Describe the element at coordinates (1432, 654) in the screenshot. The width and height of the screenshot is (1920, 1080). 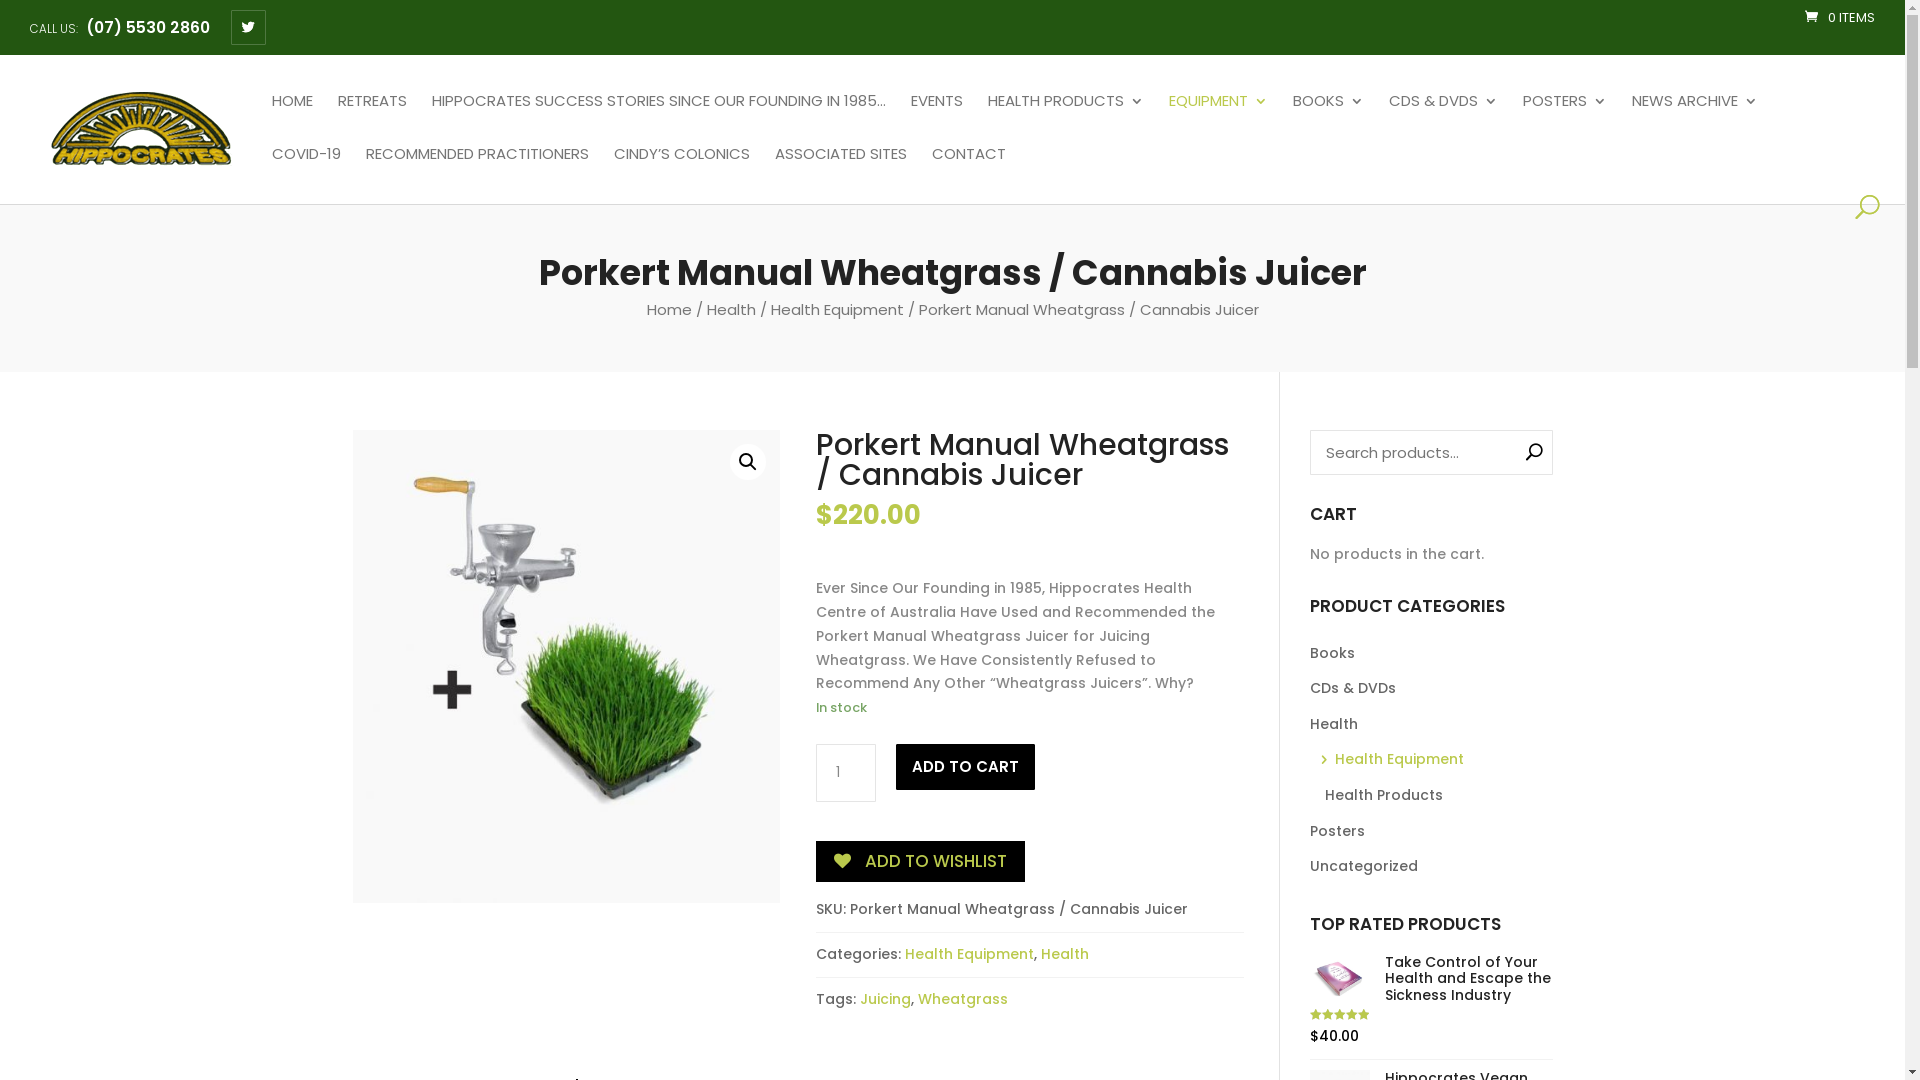
I see `Books` at that location.